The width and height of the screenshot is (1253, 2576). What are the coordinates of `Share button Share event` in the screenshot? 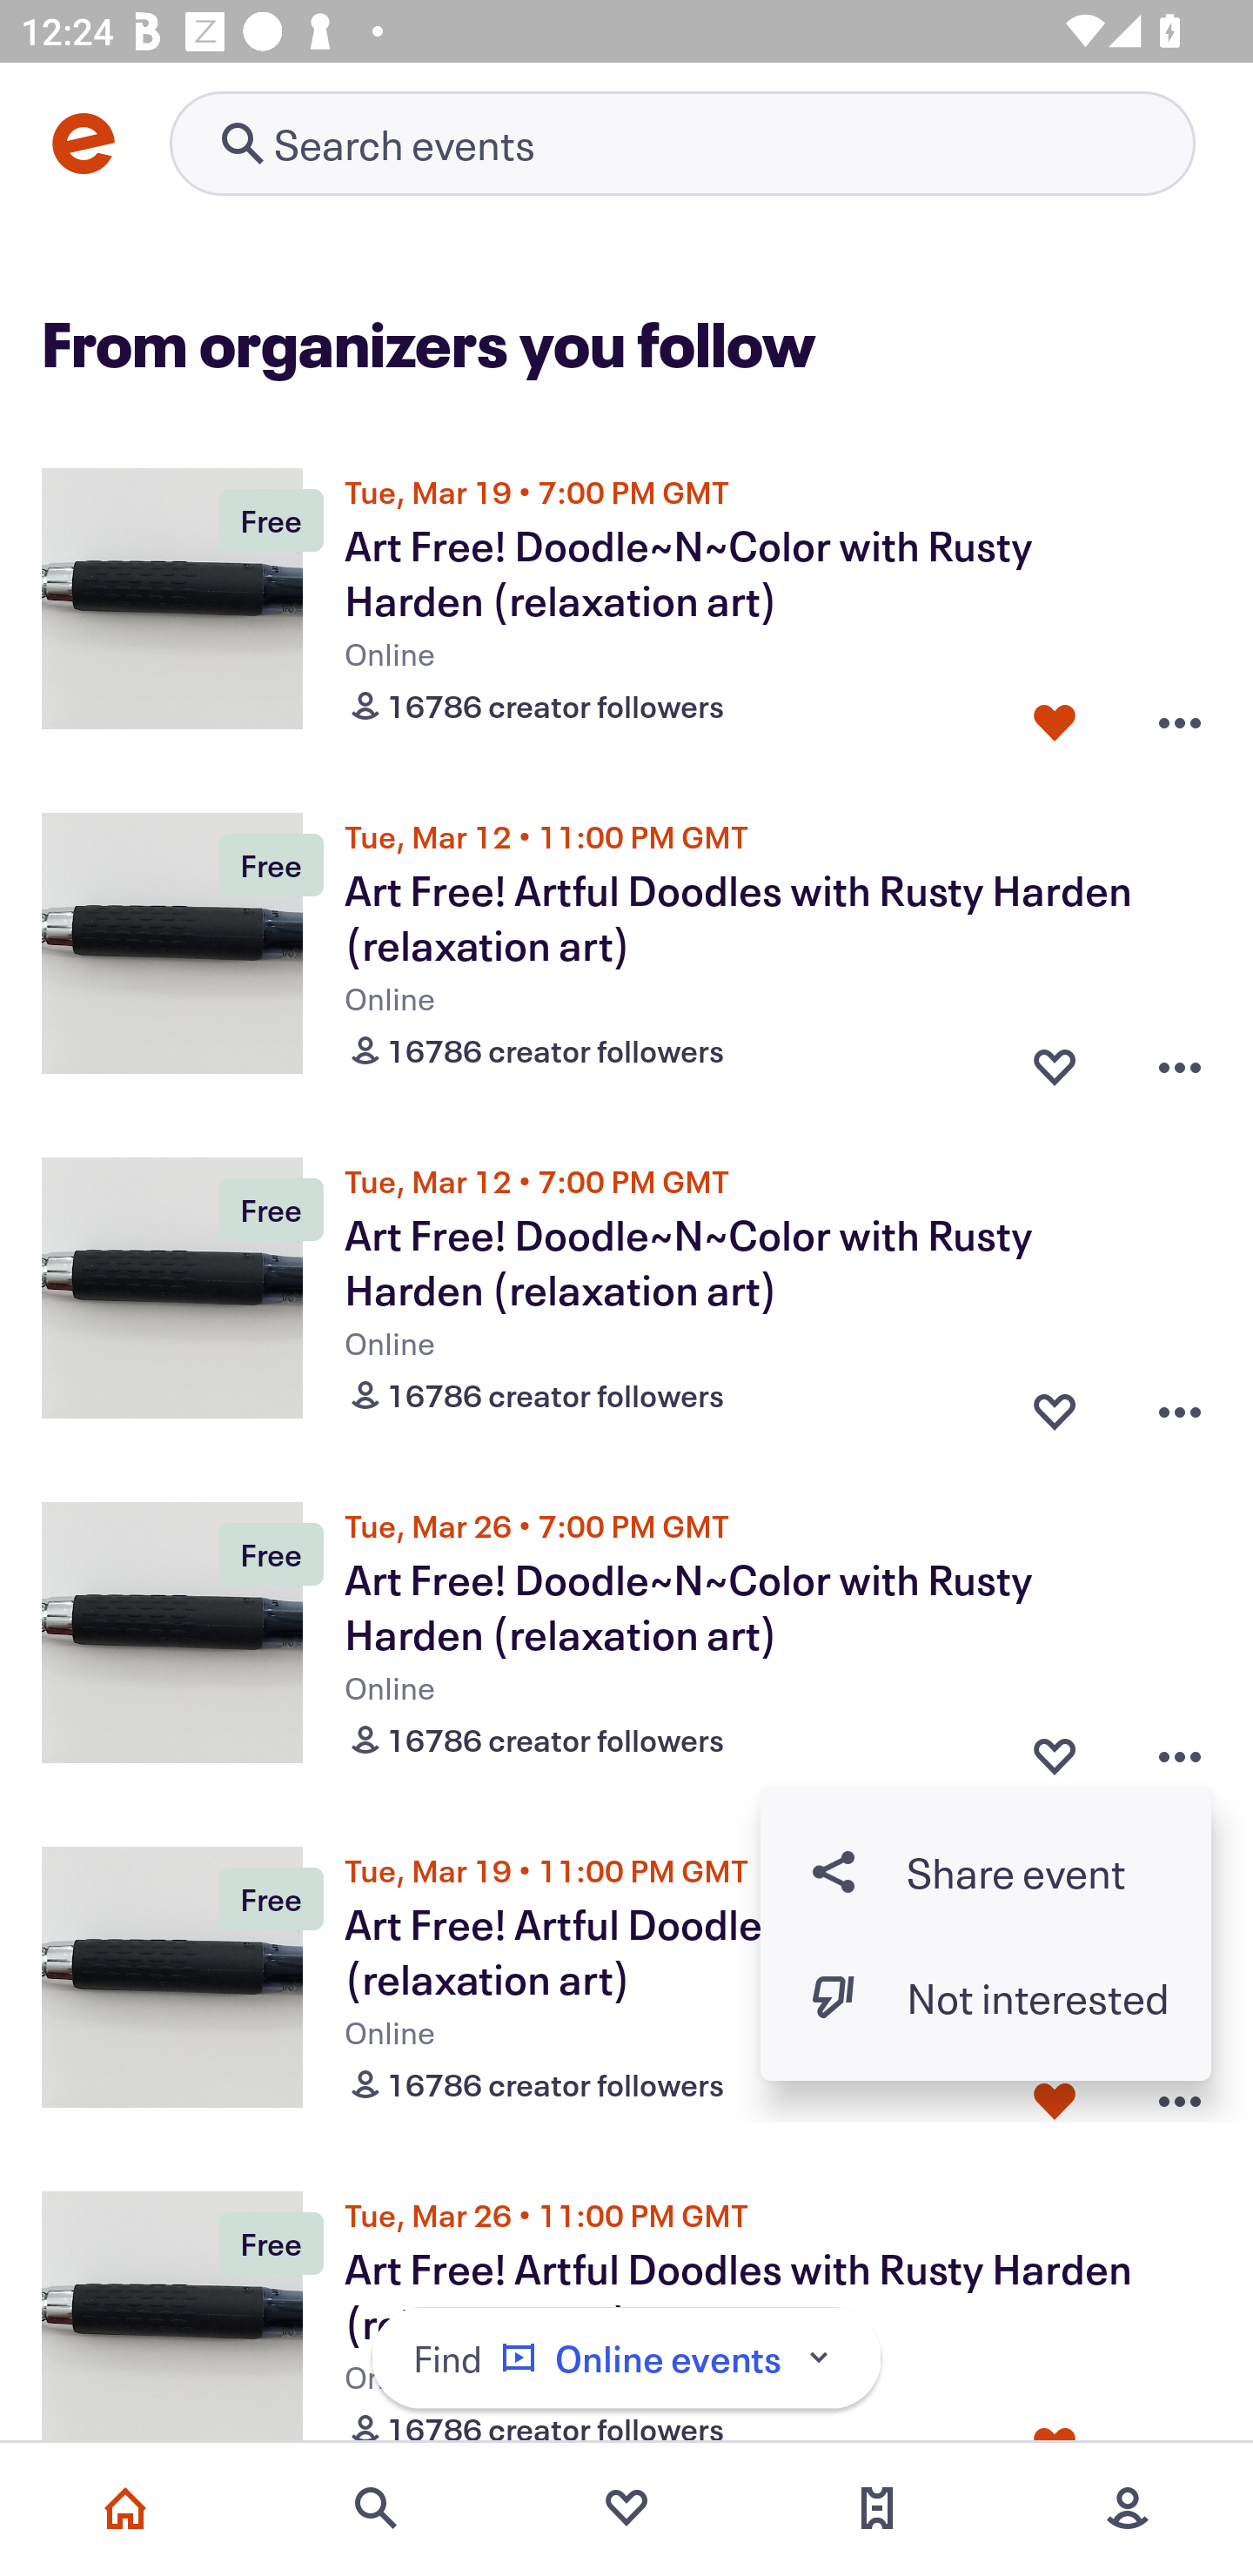 It's located at (986, 1871).